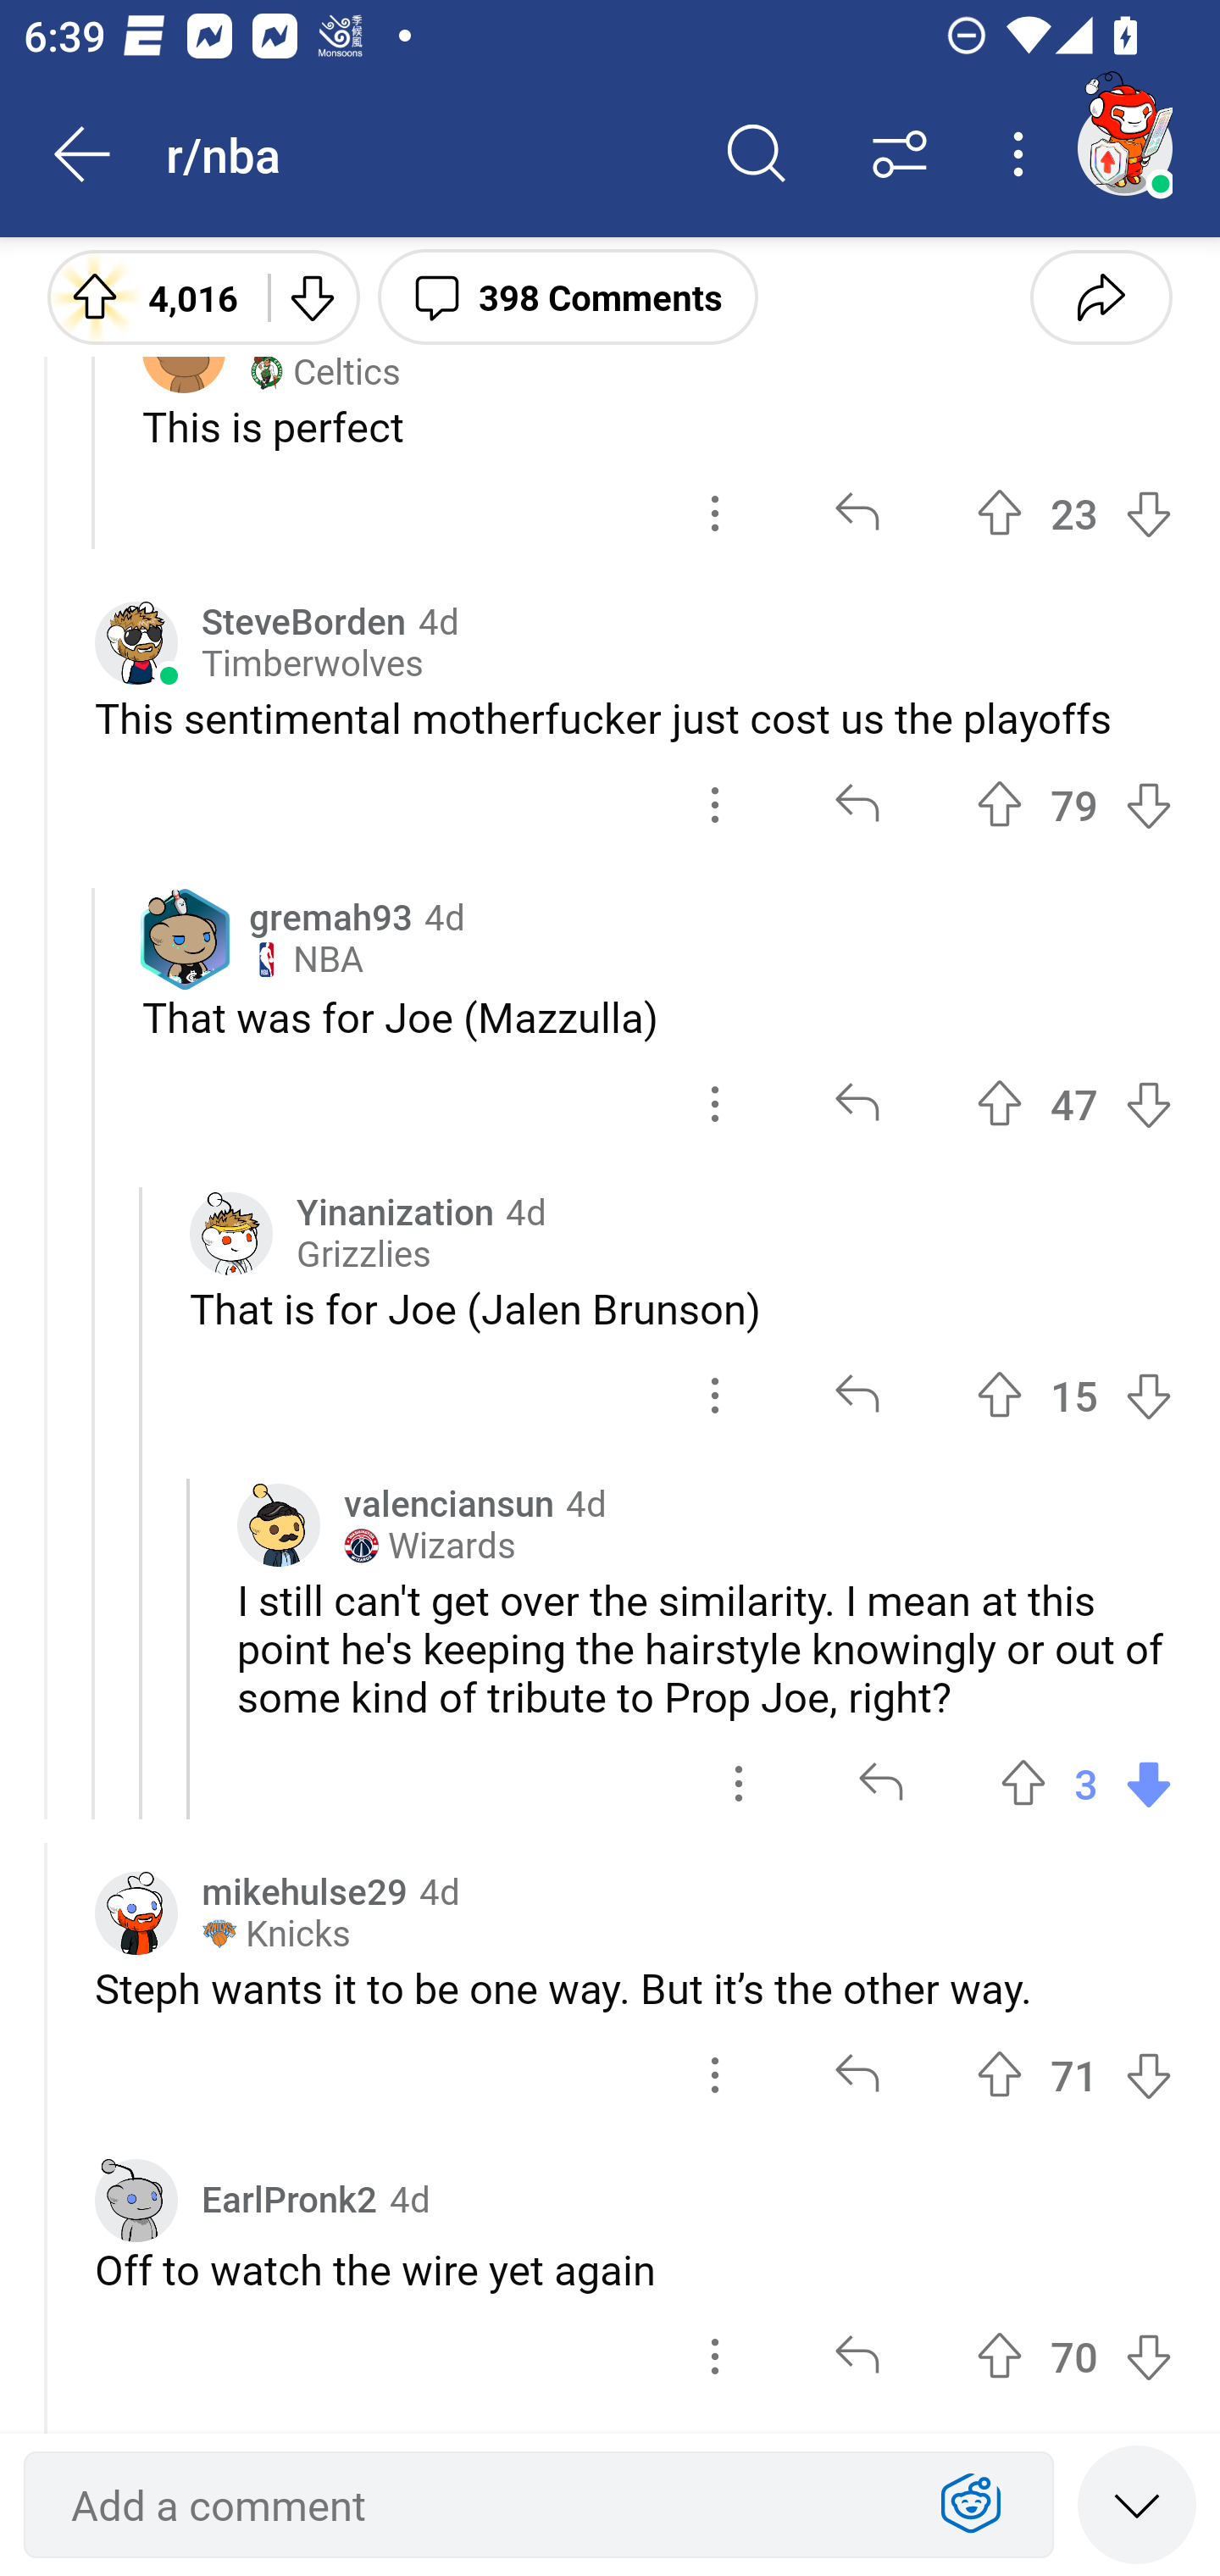 The image size is (1220, 2576). What do you see at coordinates (681, 1308) in the screenshot?
I see `That is for Joe (Jalen Brunson)` at bounding box center [681, 1308].